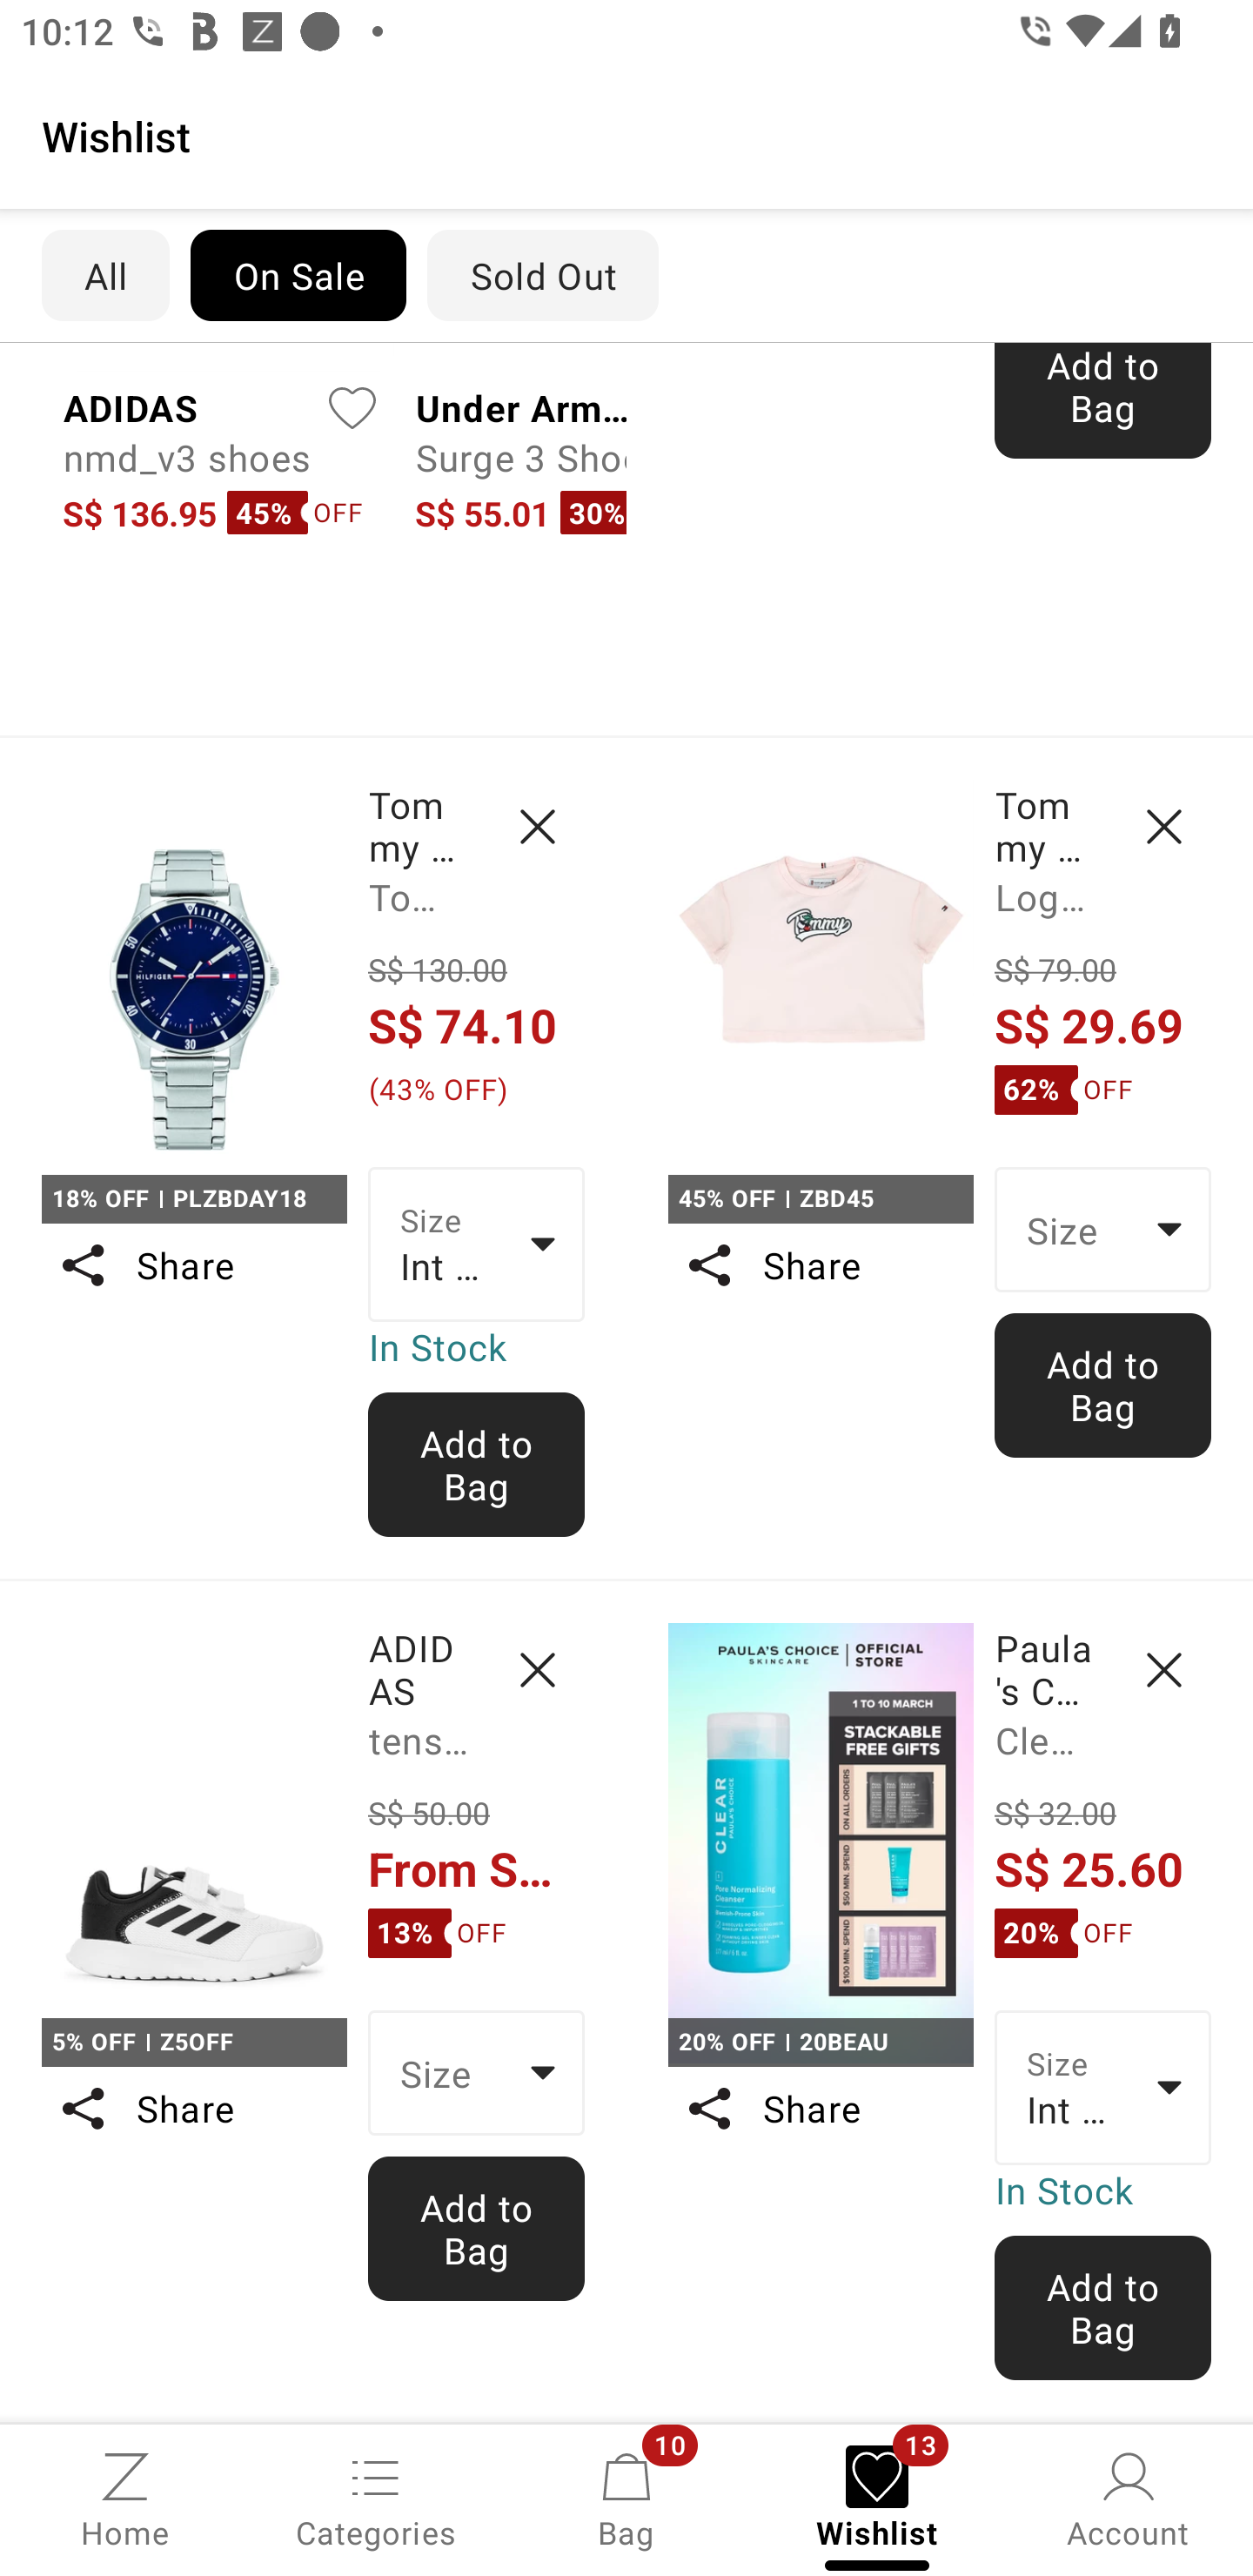 This screenshot has width=1253, height=2576. I want to click on On Sale, so click(298, 275).